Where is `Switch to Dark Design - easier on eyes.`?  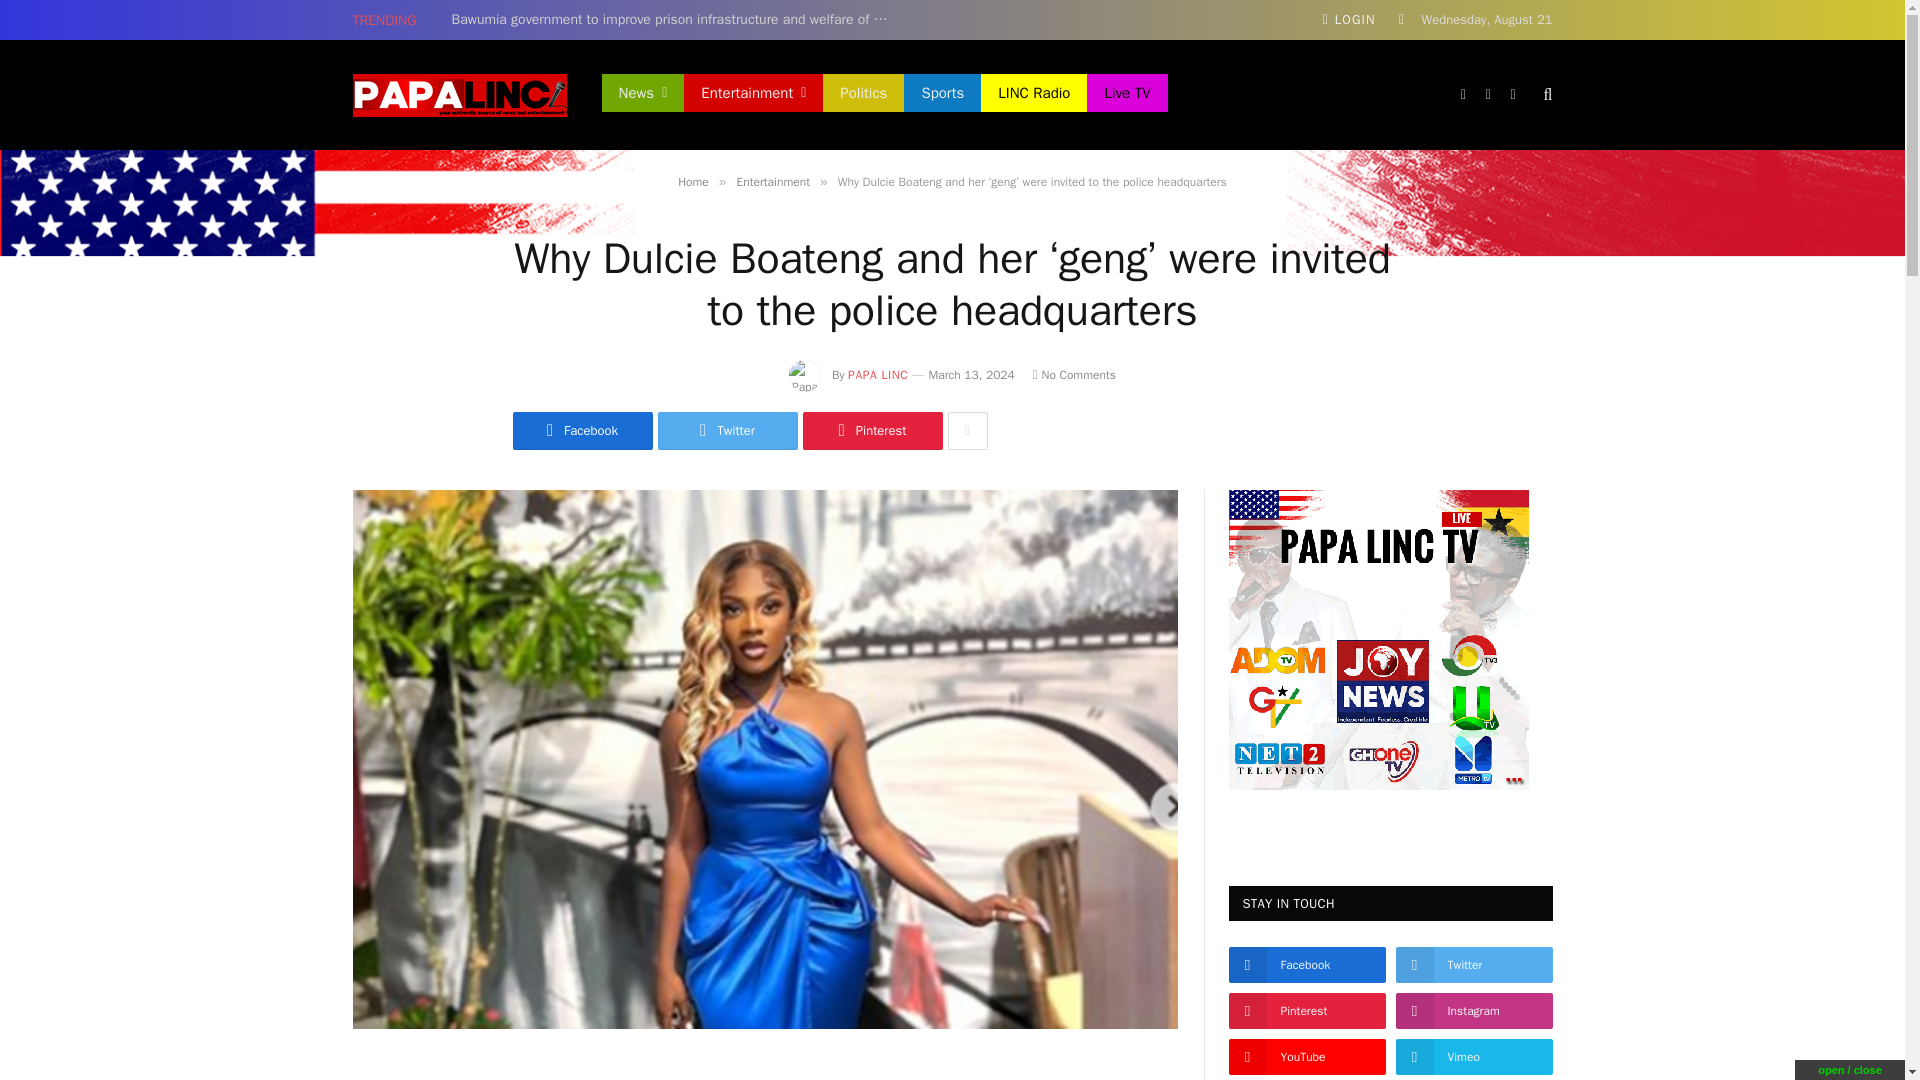 Switch to Dark Design - easier on eyes. is located at coordinates (1402, 20).